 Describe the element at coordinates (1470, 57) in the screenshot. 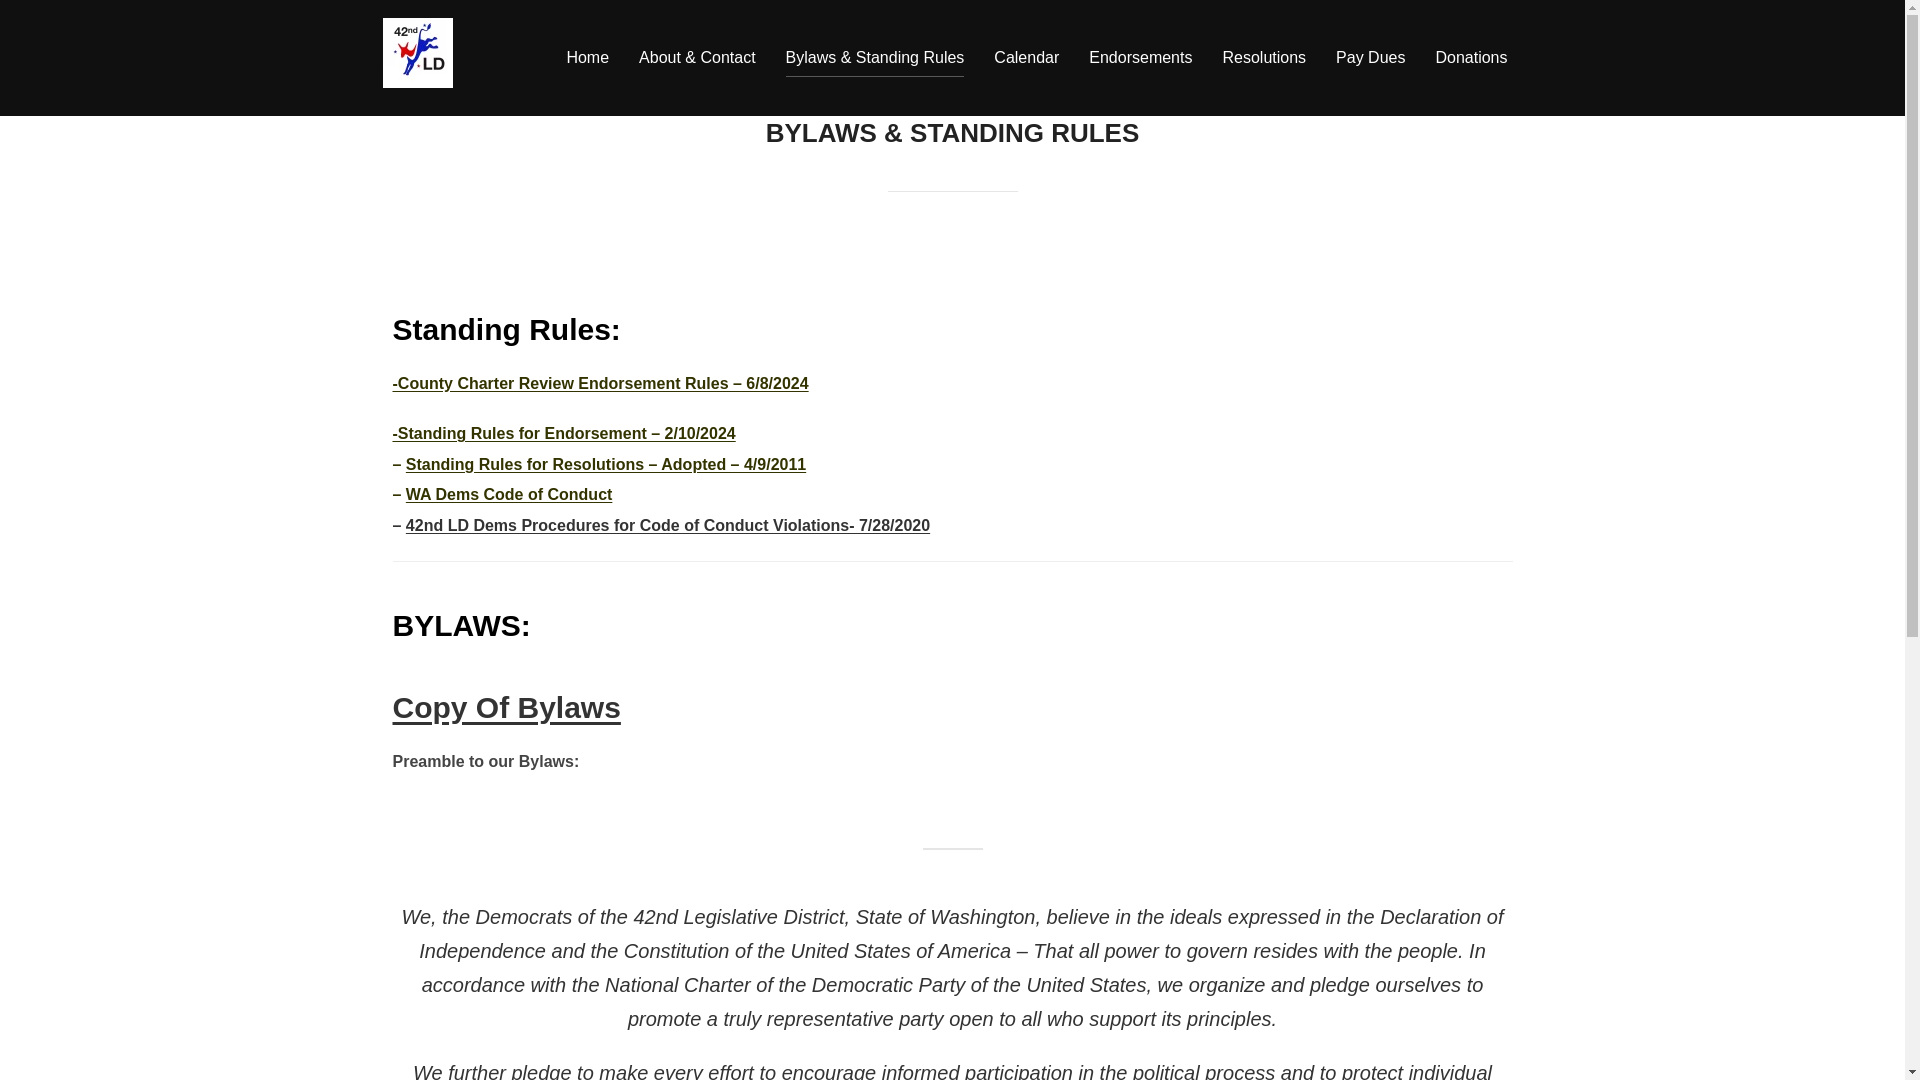

I see `Donations` at that location.